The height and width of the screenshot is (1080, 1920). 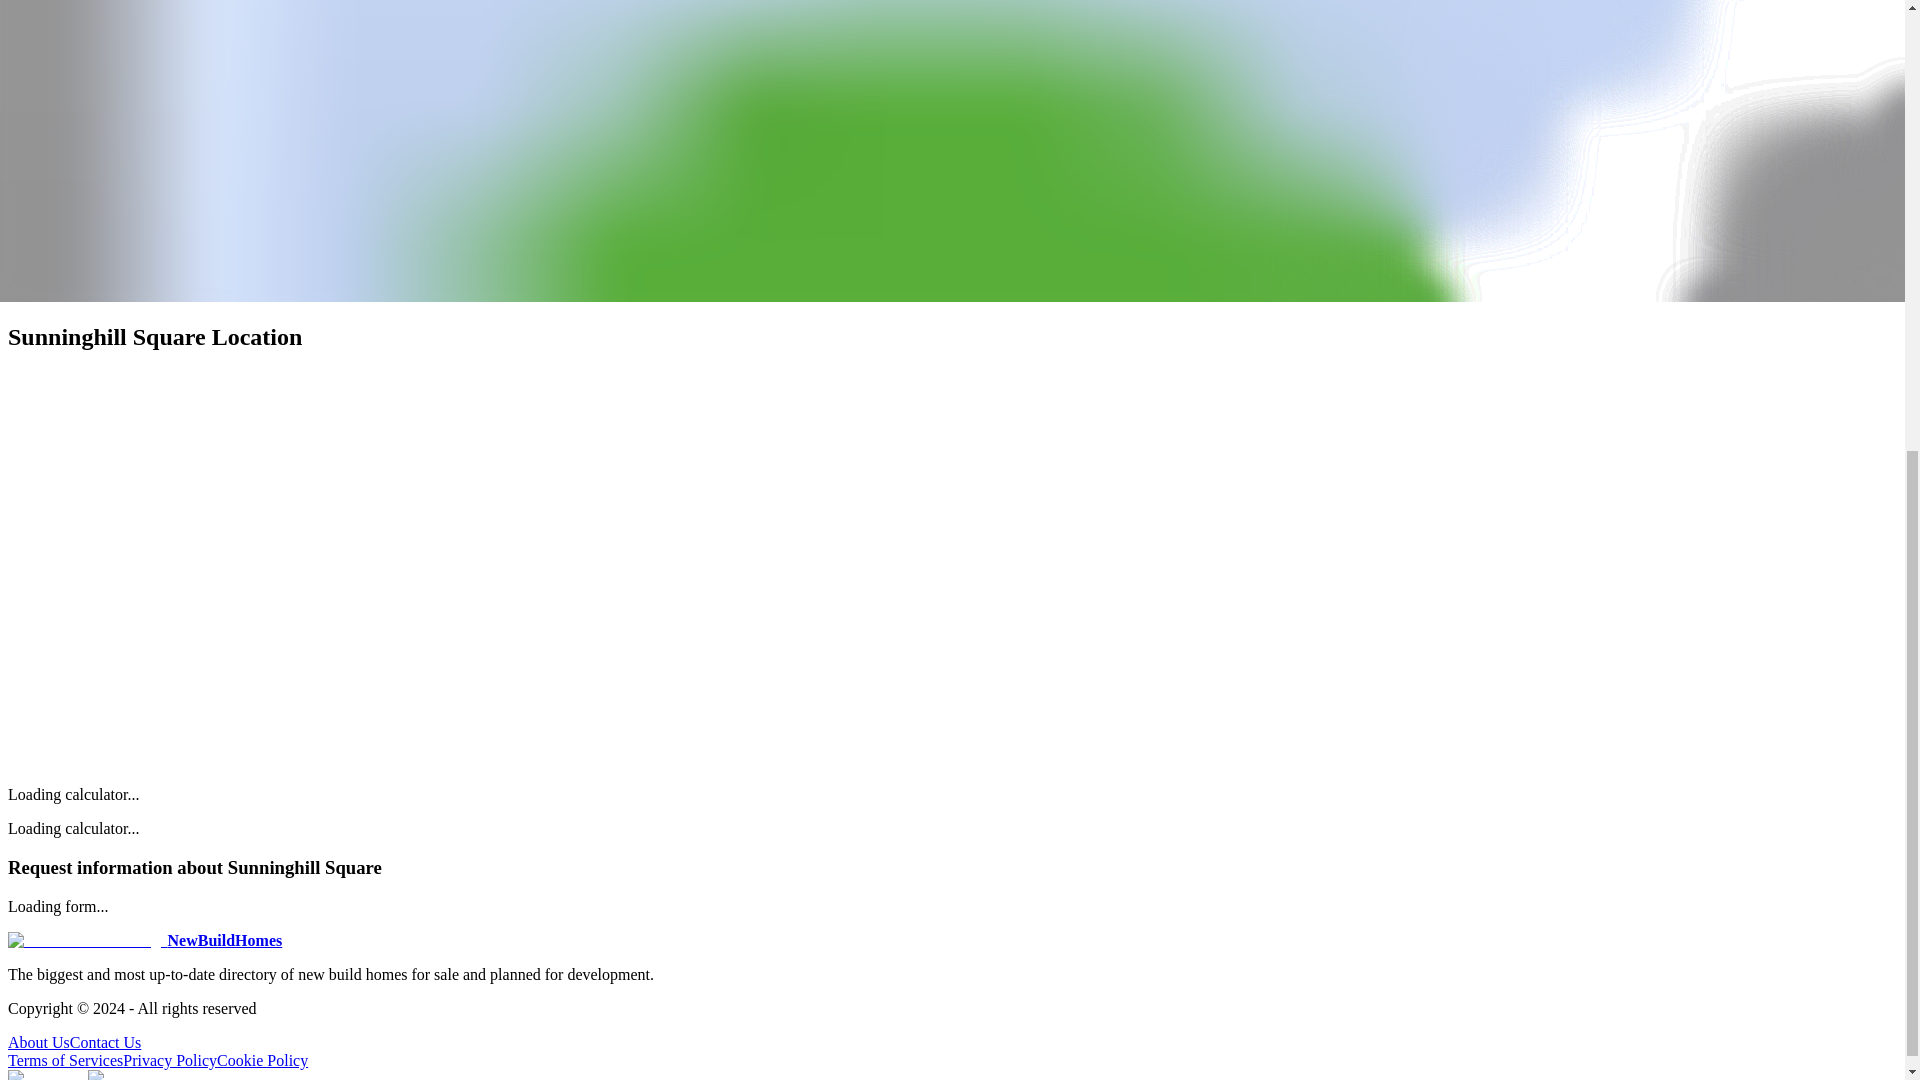 I want to click on Terms of Services, so click(x=64, y=1060).